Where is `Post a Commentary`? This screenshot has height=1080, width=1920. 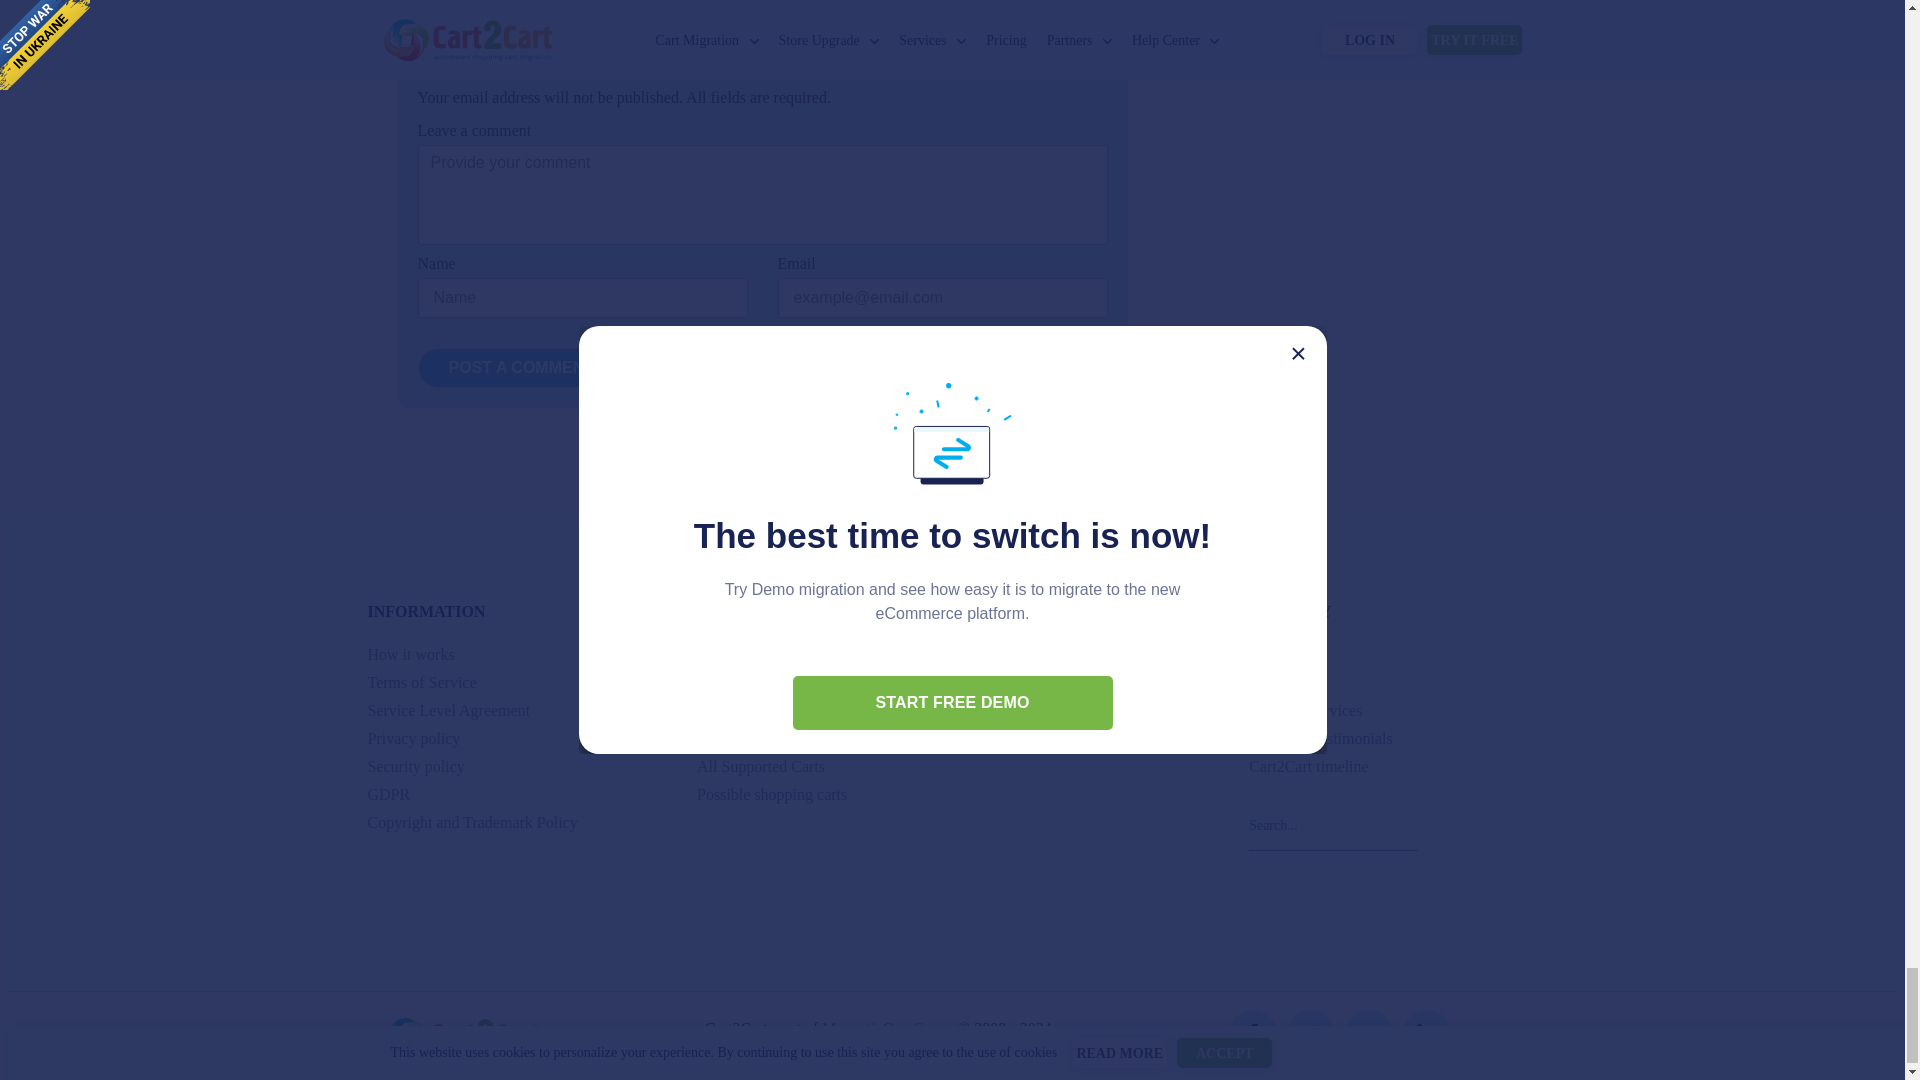
Post a Commentary is located at coordinates (537, 367).